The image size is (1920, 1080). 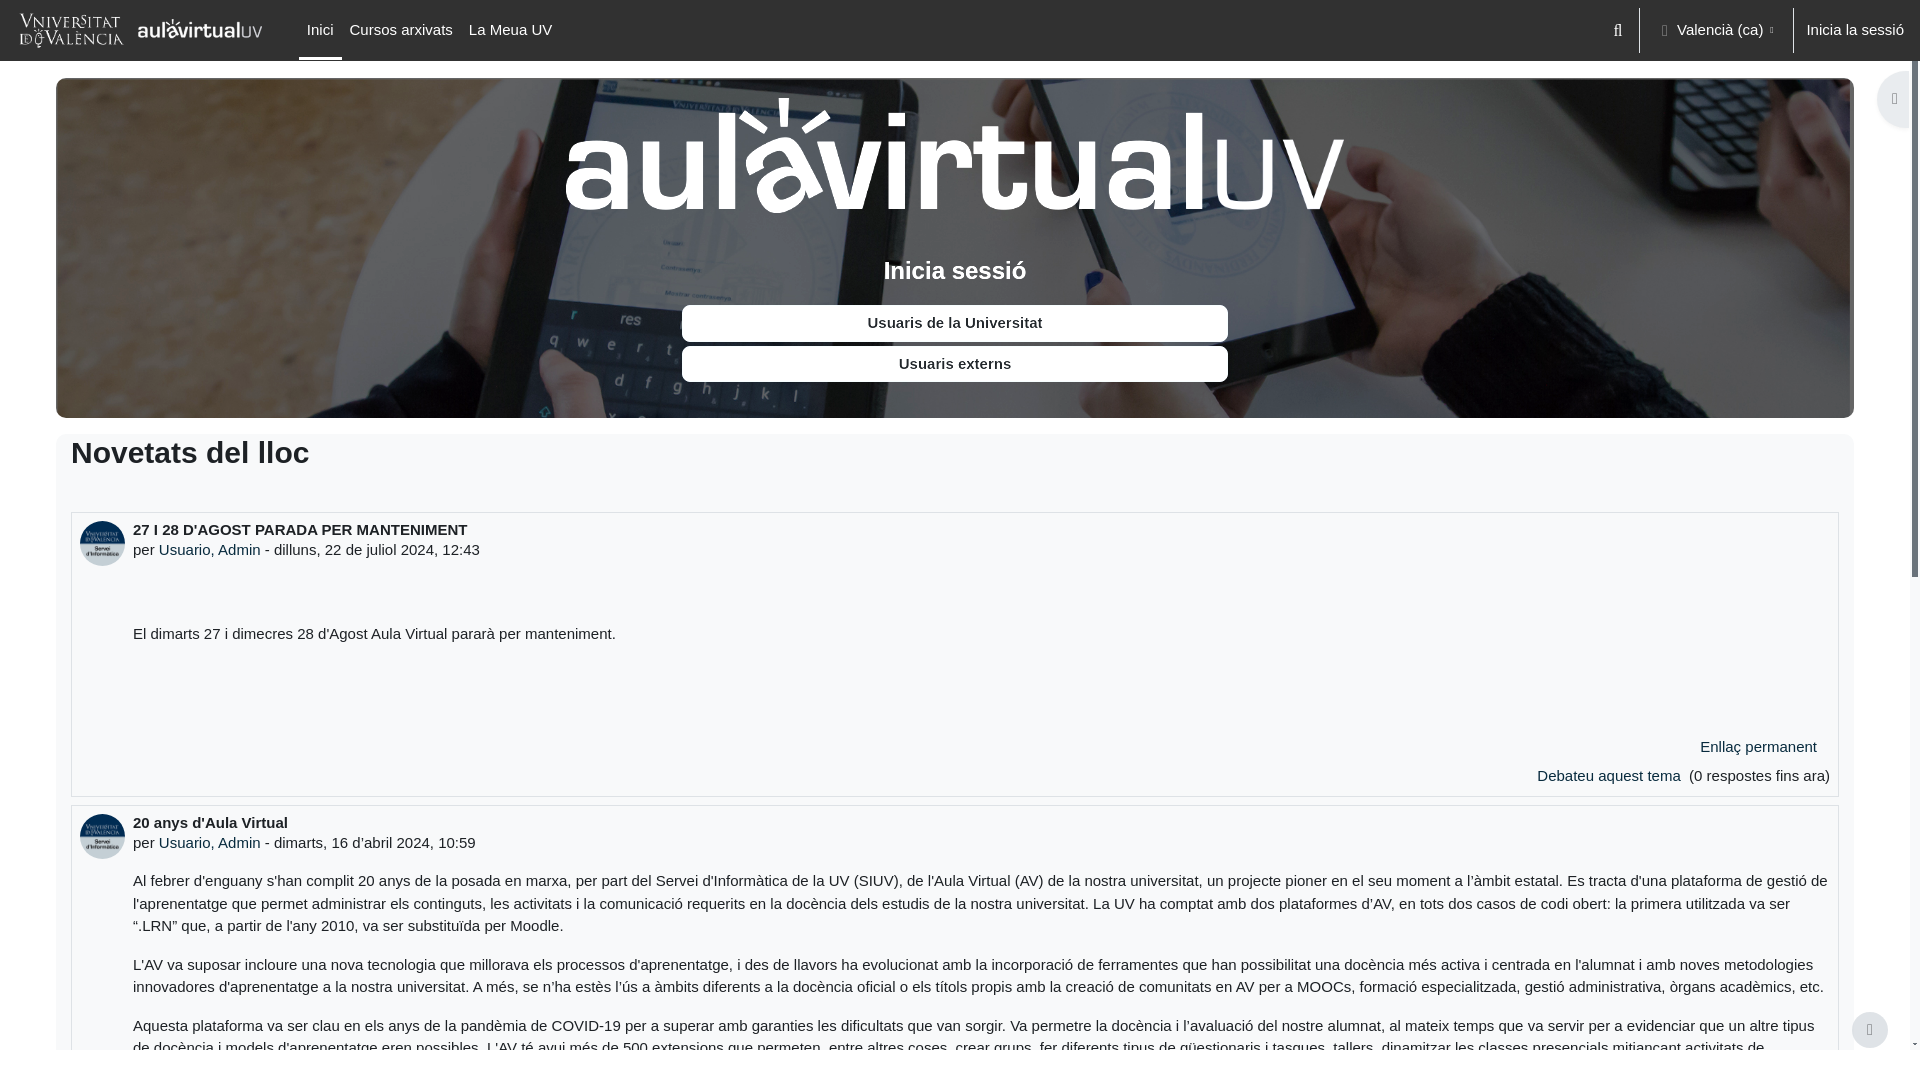 I want to click on Usuaris de la Universitat, so click(x=954, y=323).